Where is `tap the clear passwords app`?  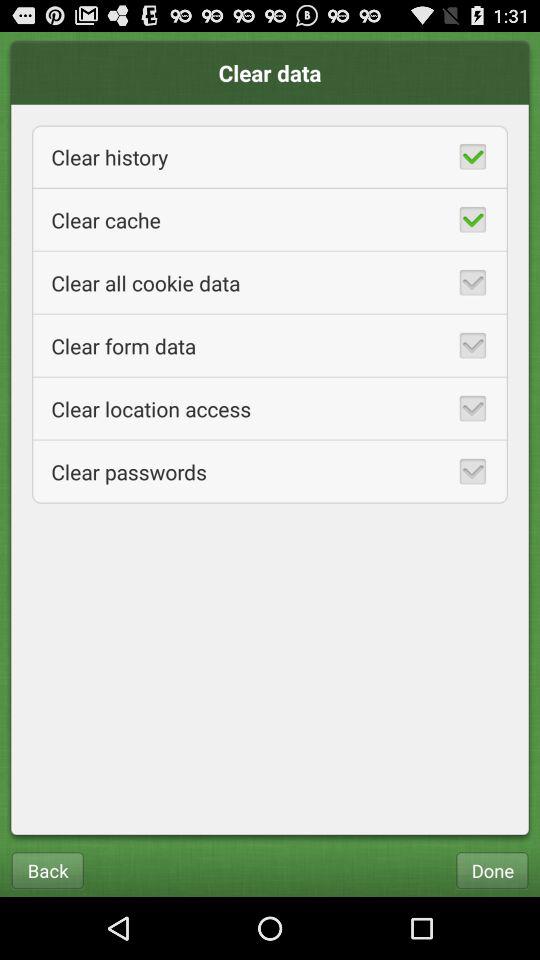
tap the clear passwords app is located at coordinates (270, 472).